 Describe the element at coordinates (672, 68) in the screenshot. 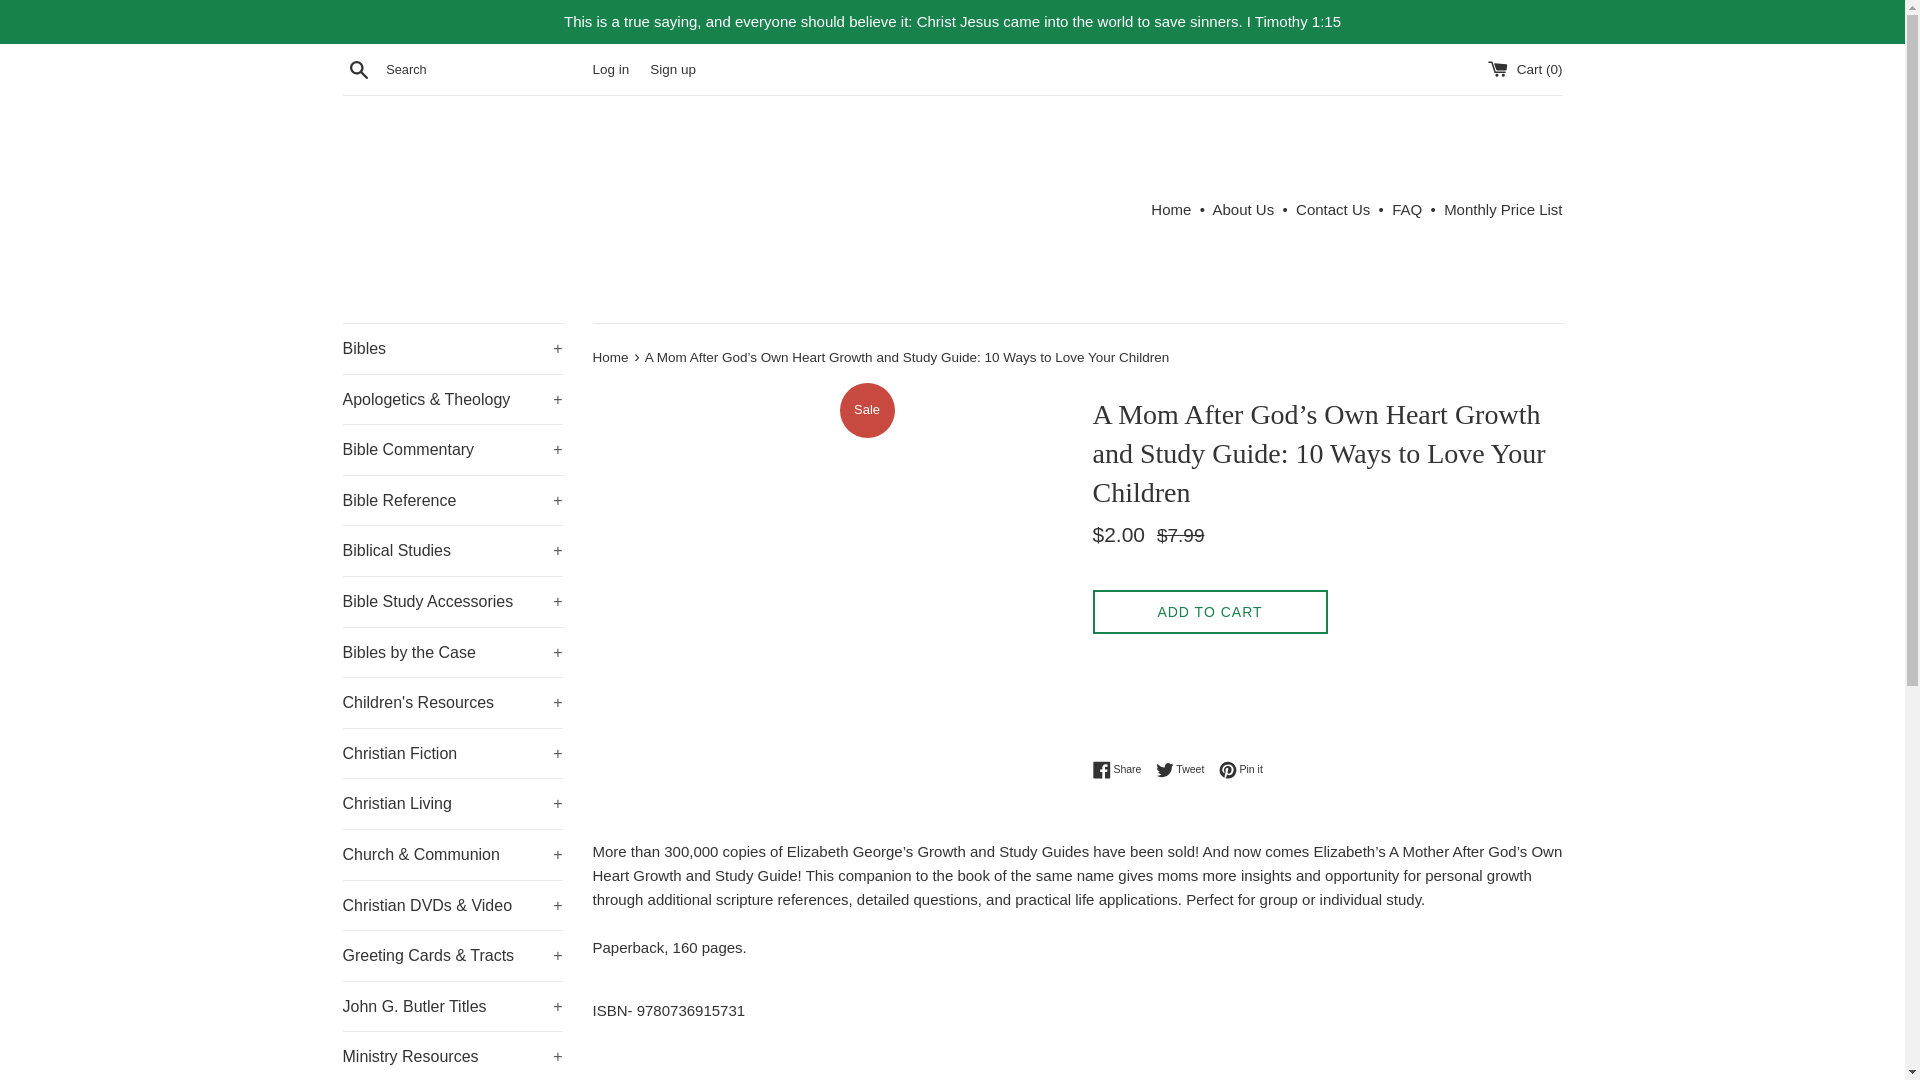

I see `Sign up` at that location.